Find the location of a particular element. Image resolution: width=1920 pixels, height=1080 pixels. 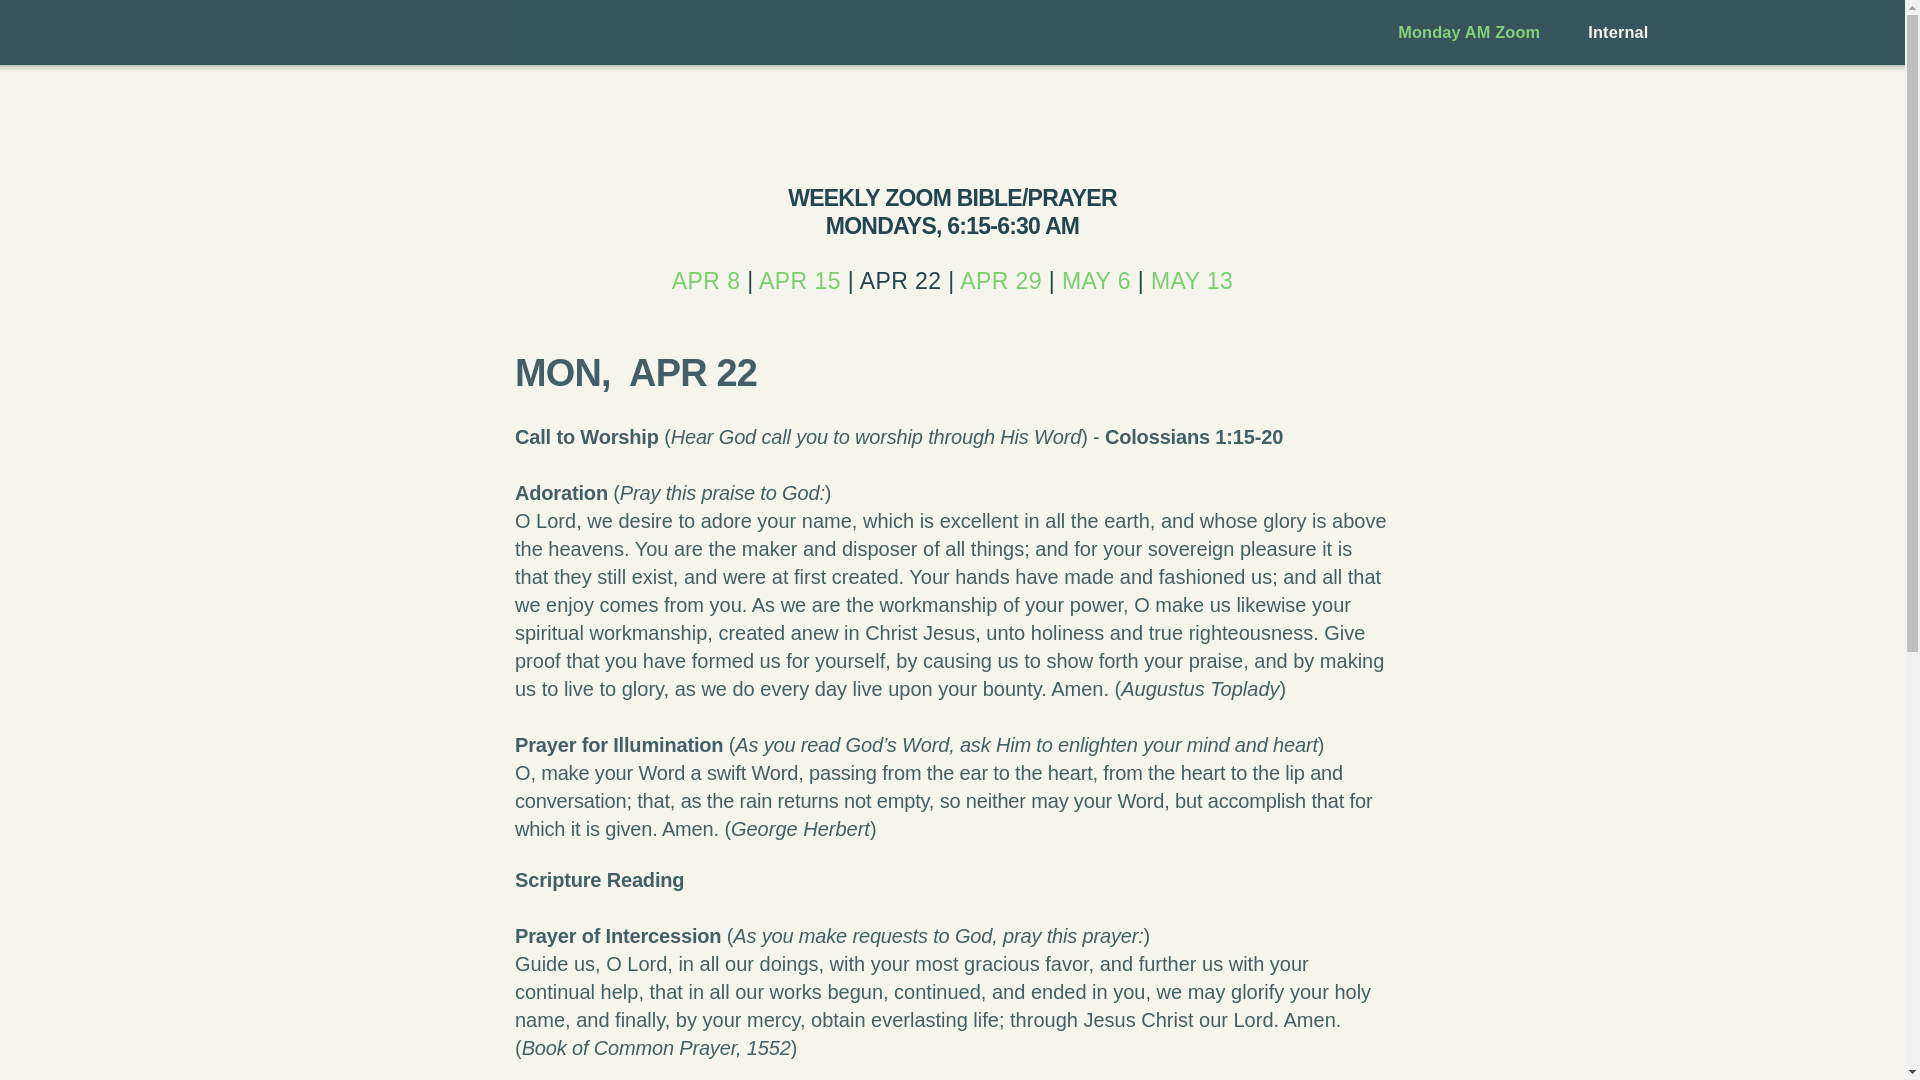

MAY 6 is located at coordinates (1096, 280).